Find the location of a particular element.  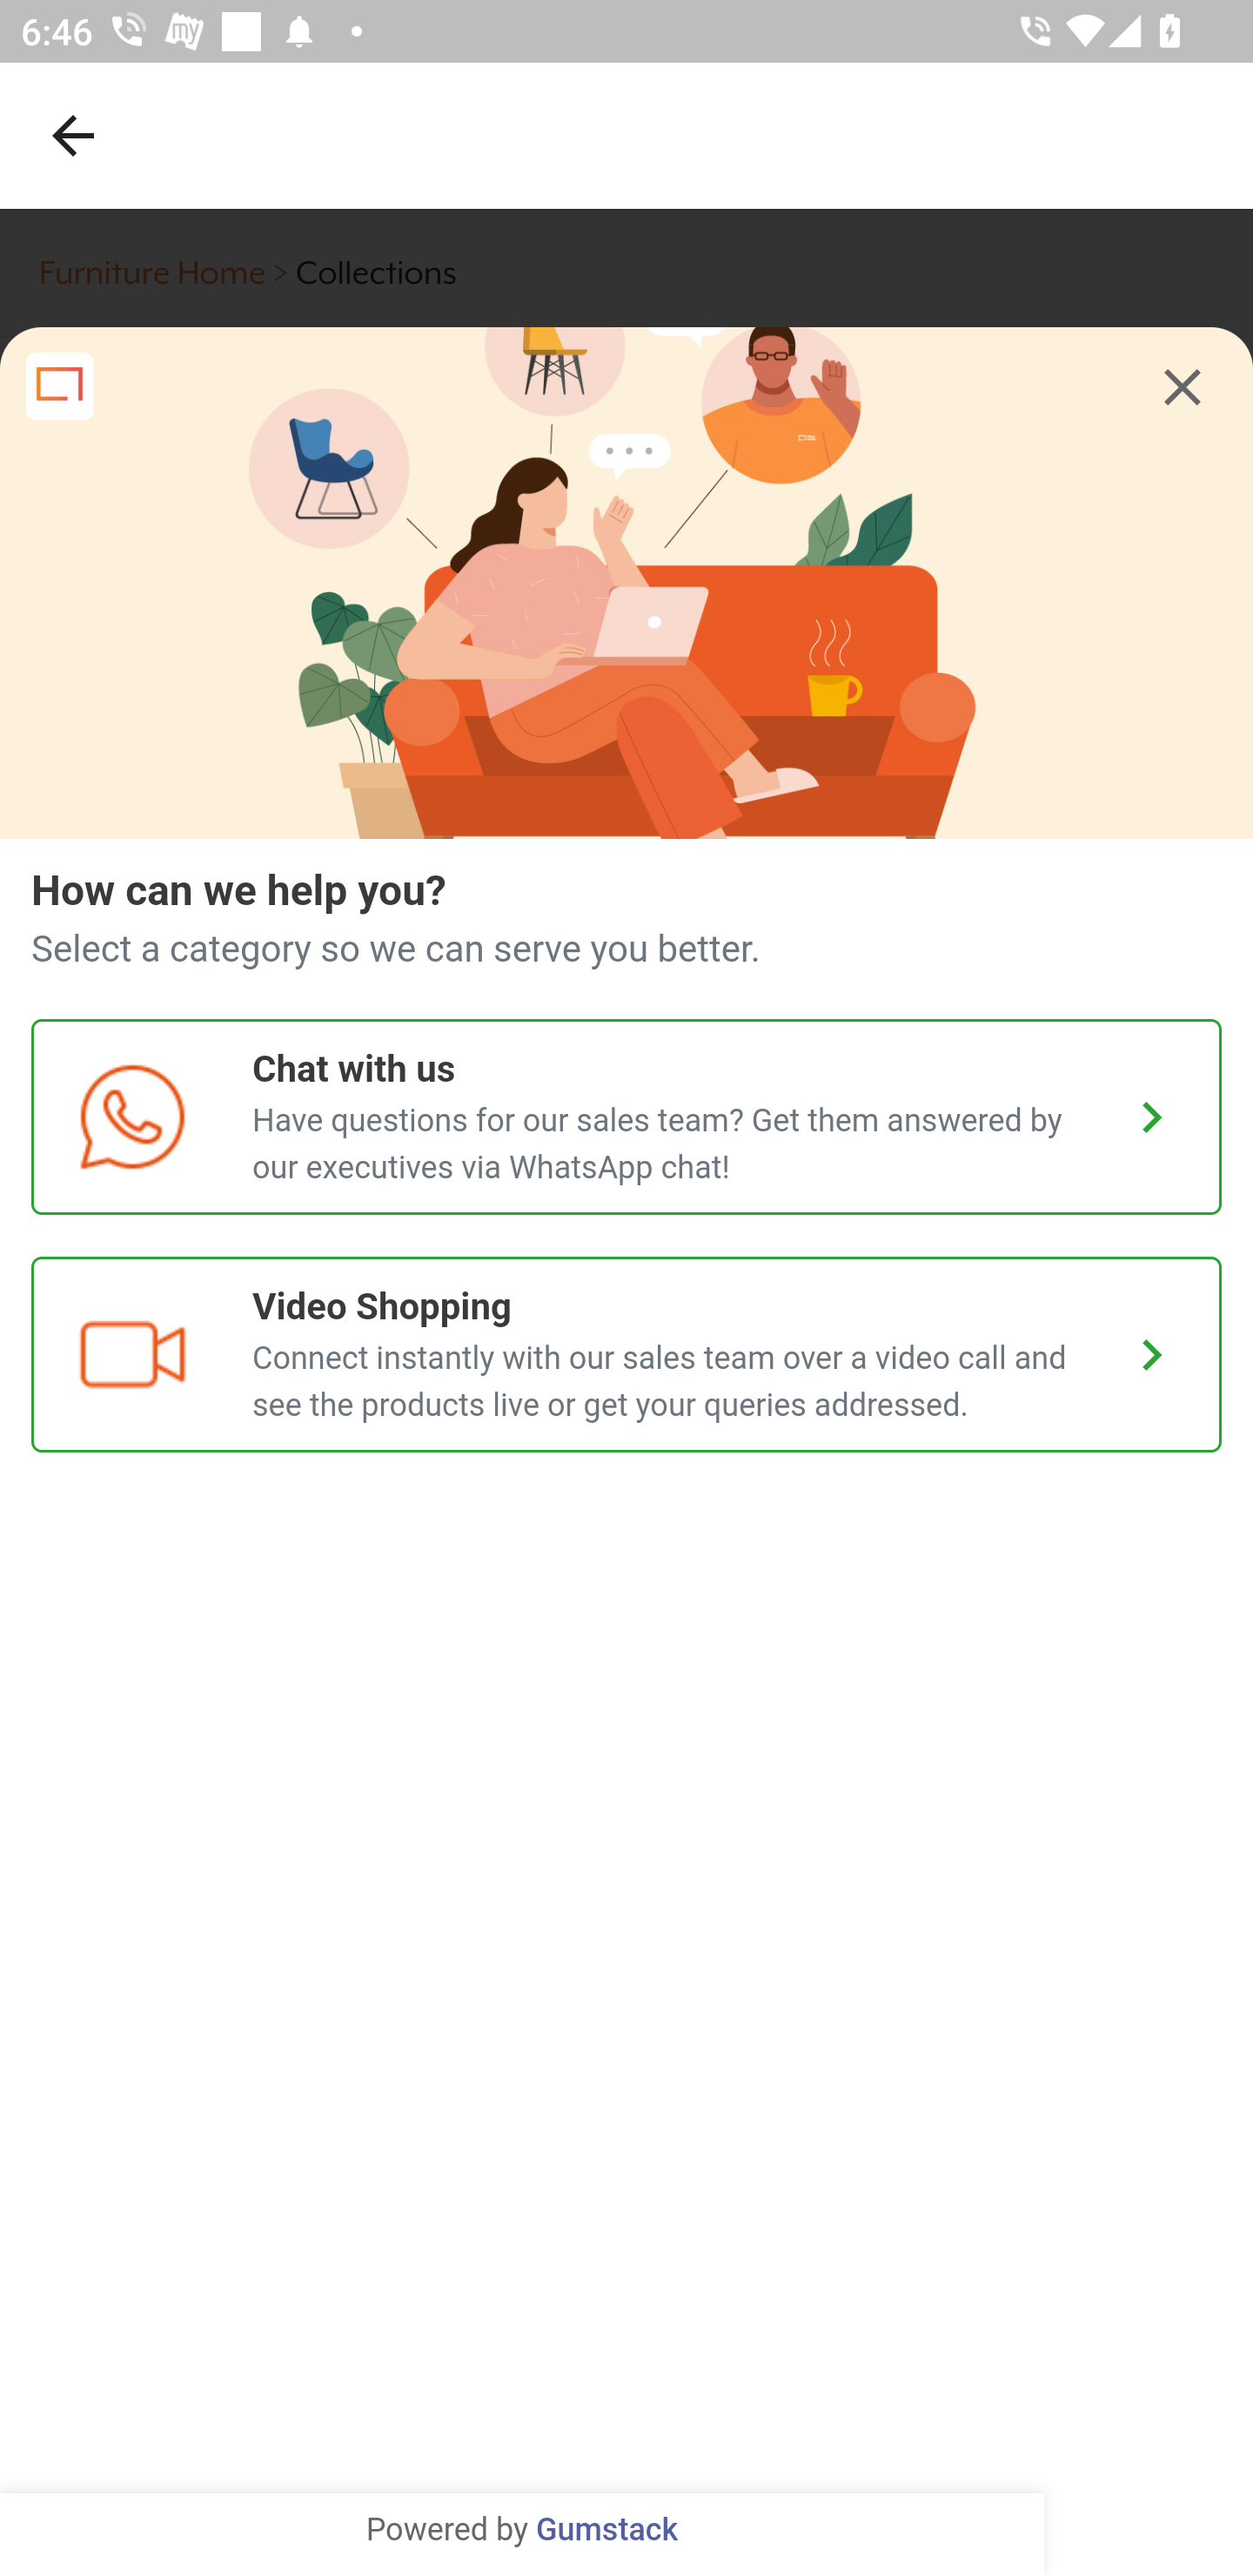

clear is located at coordinates (1183, 387).